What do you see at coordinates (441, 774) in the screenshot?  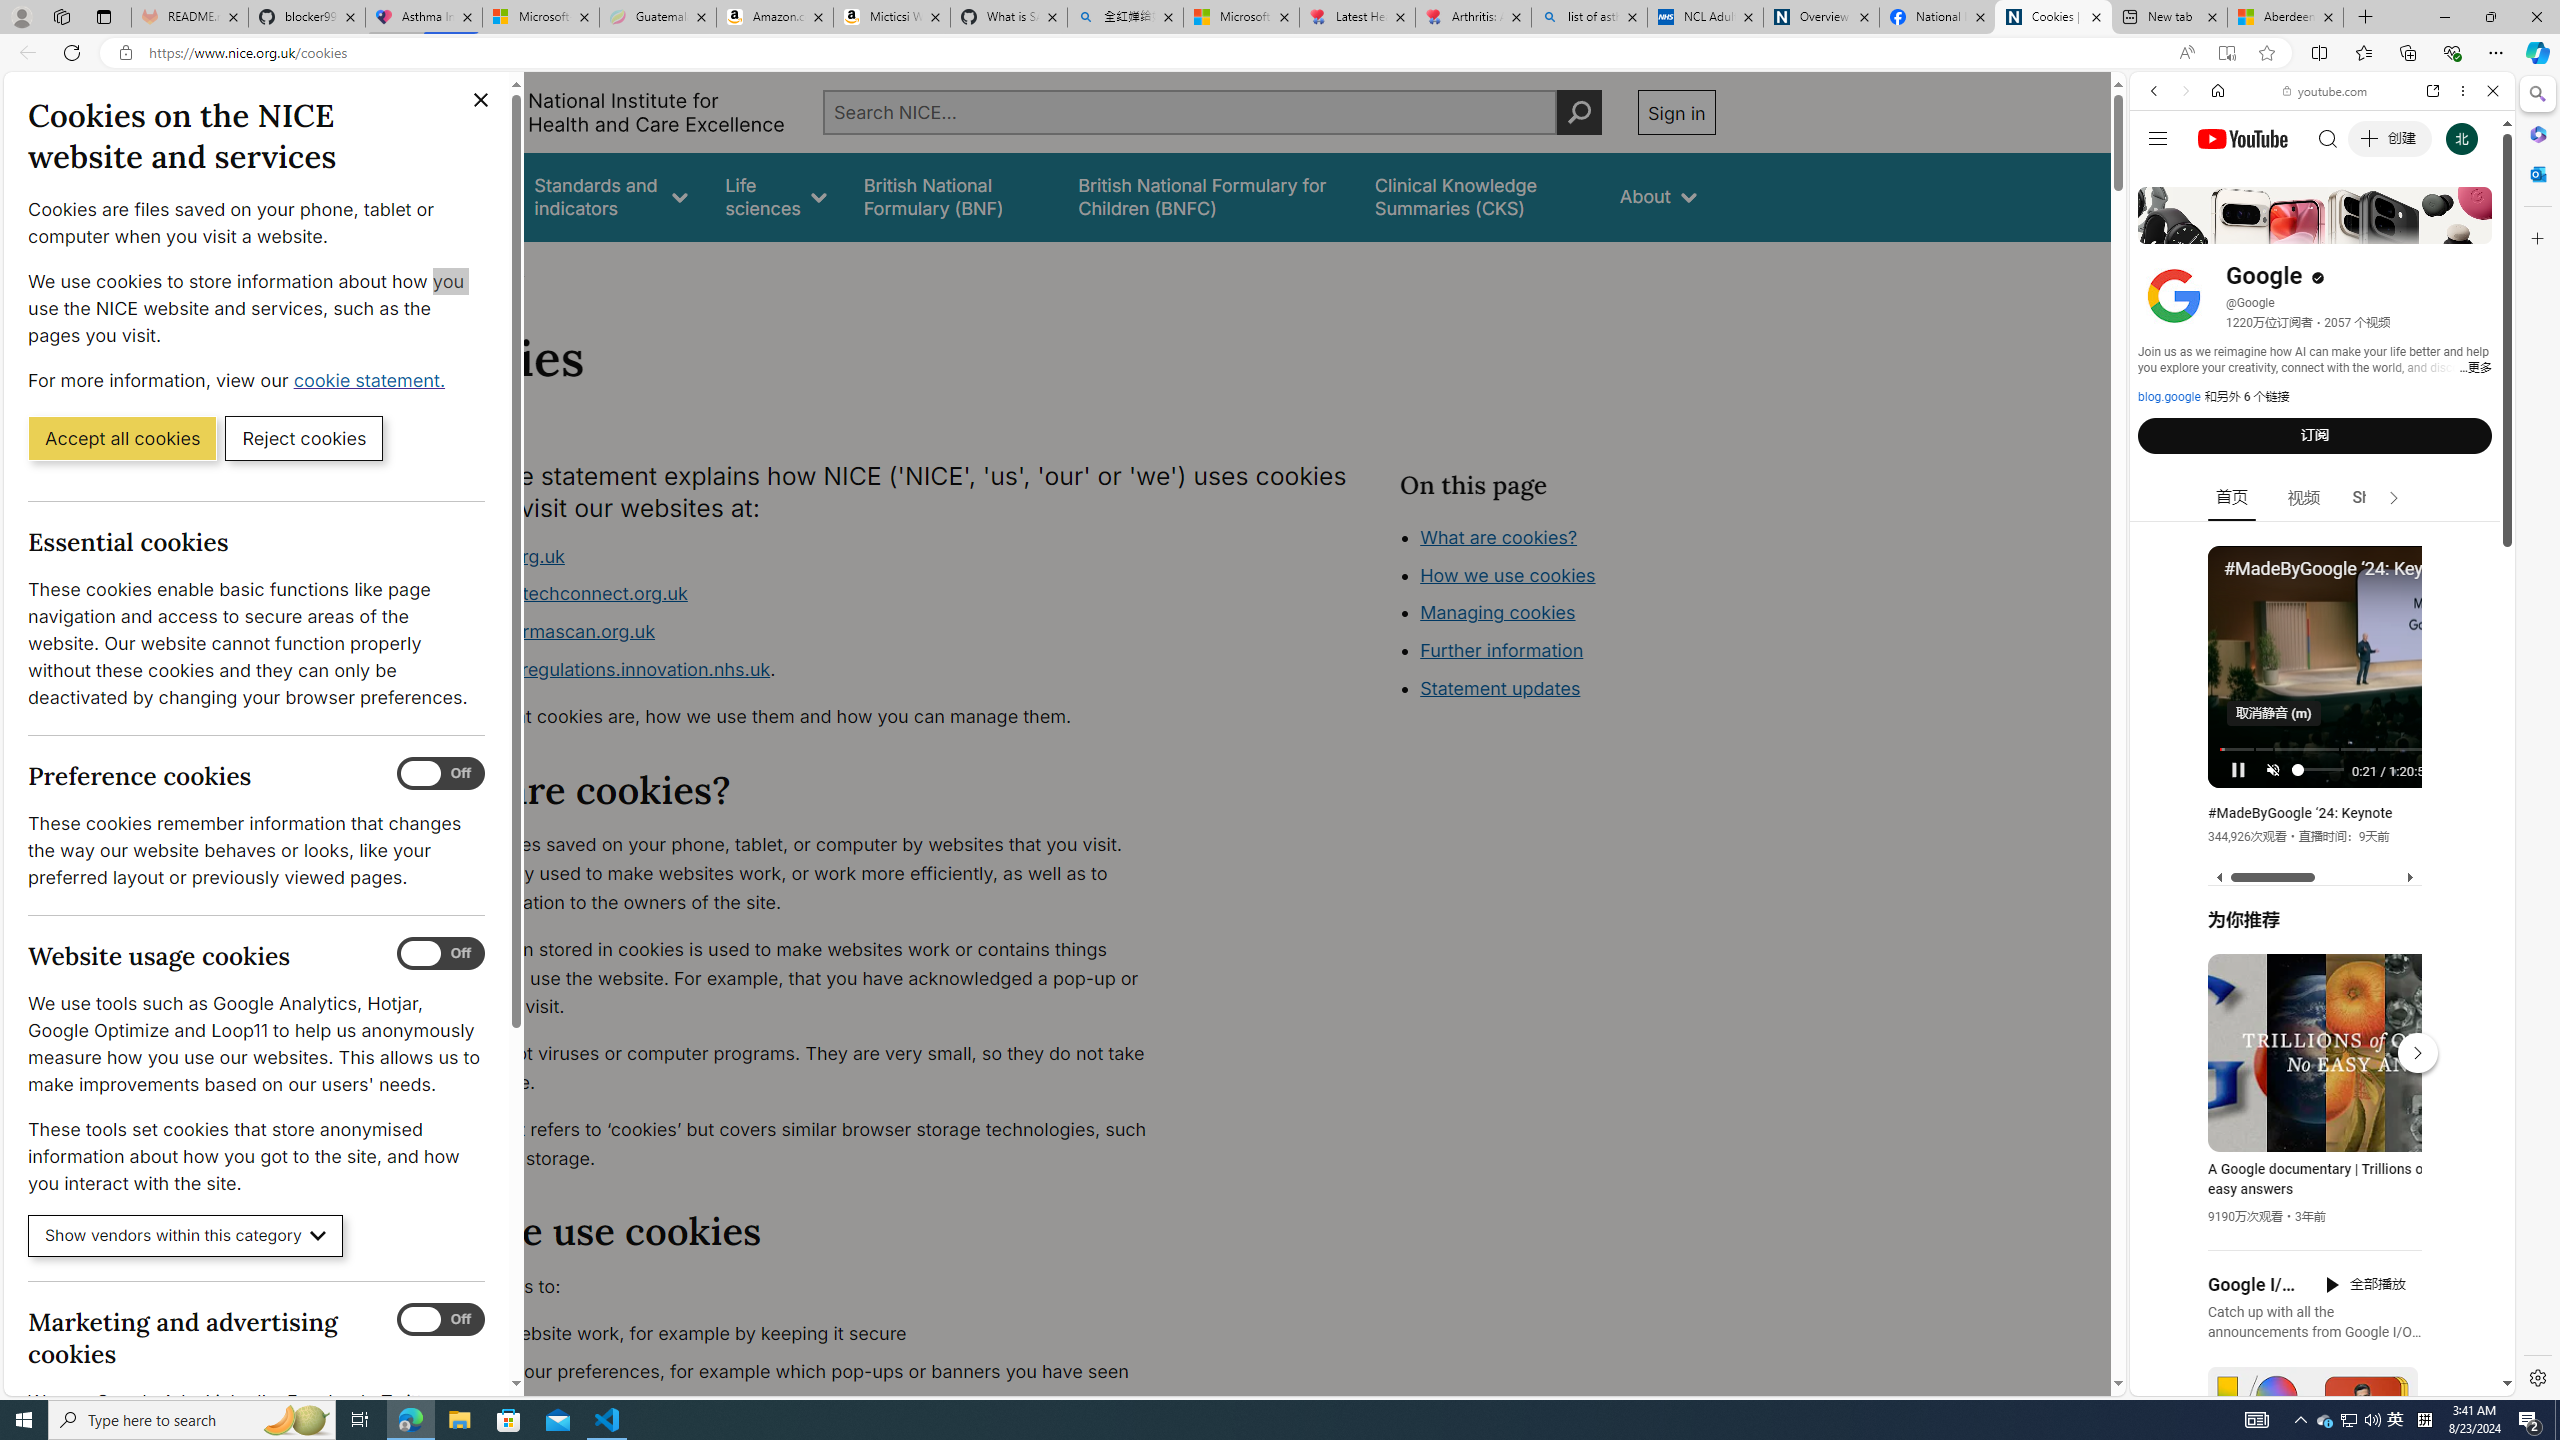 I see `Preference cookies` at bounding box center [441, 774].